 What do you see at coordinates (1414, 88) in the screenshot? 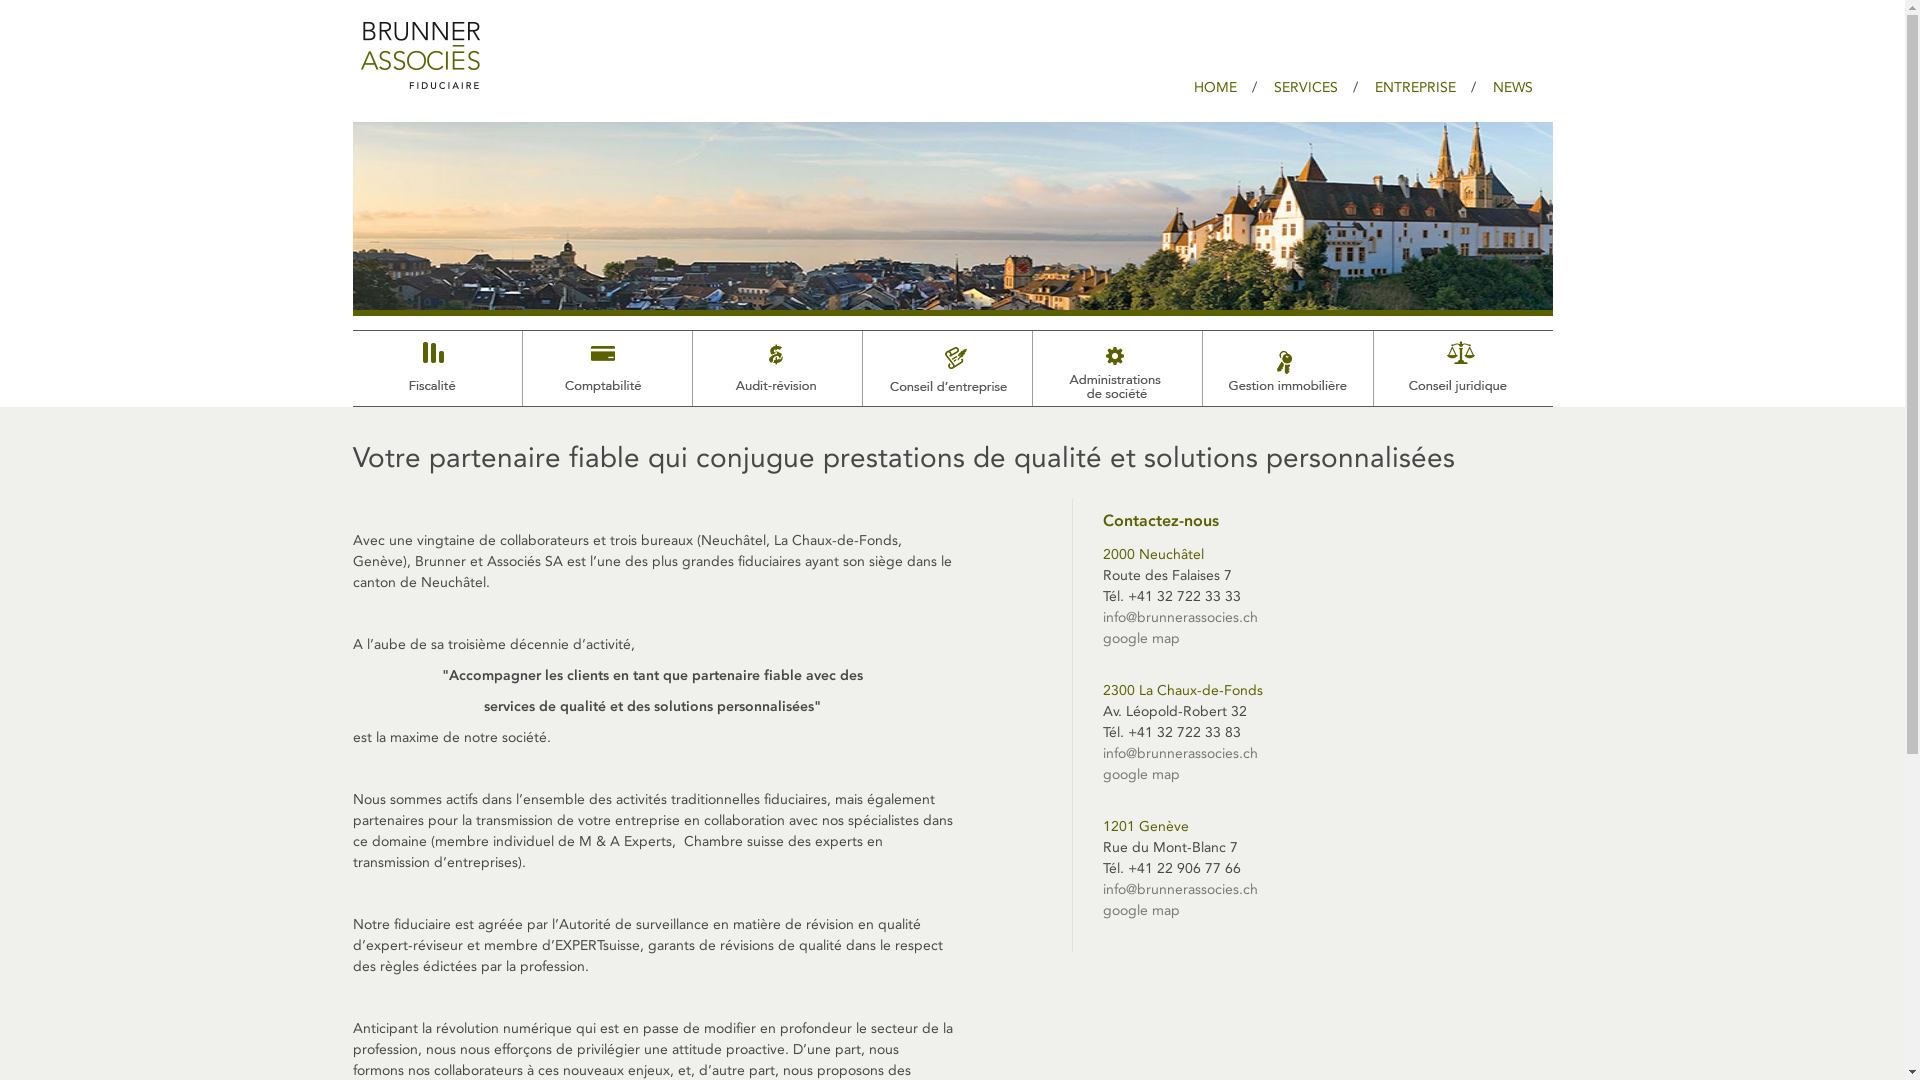
I see `ENTREPRISE` at bounding box center [1414, 88].